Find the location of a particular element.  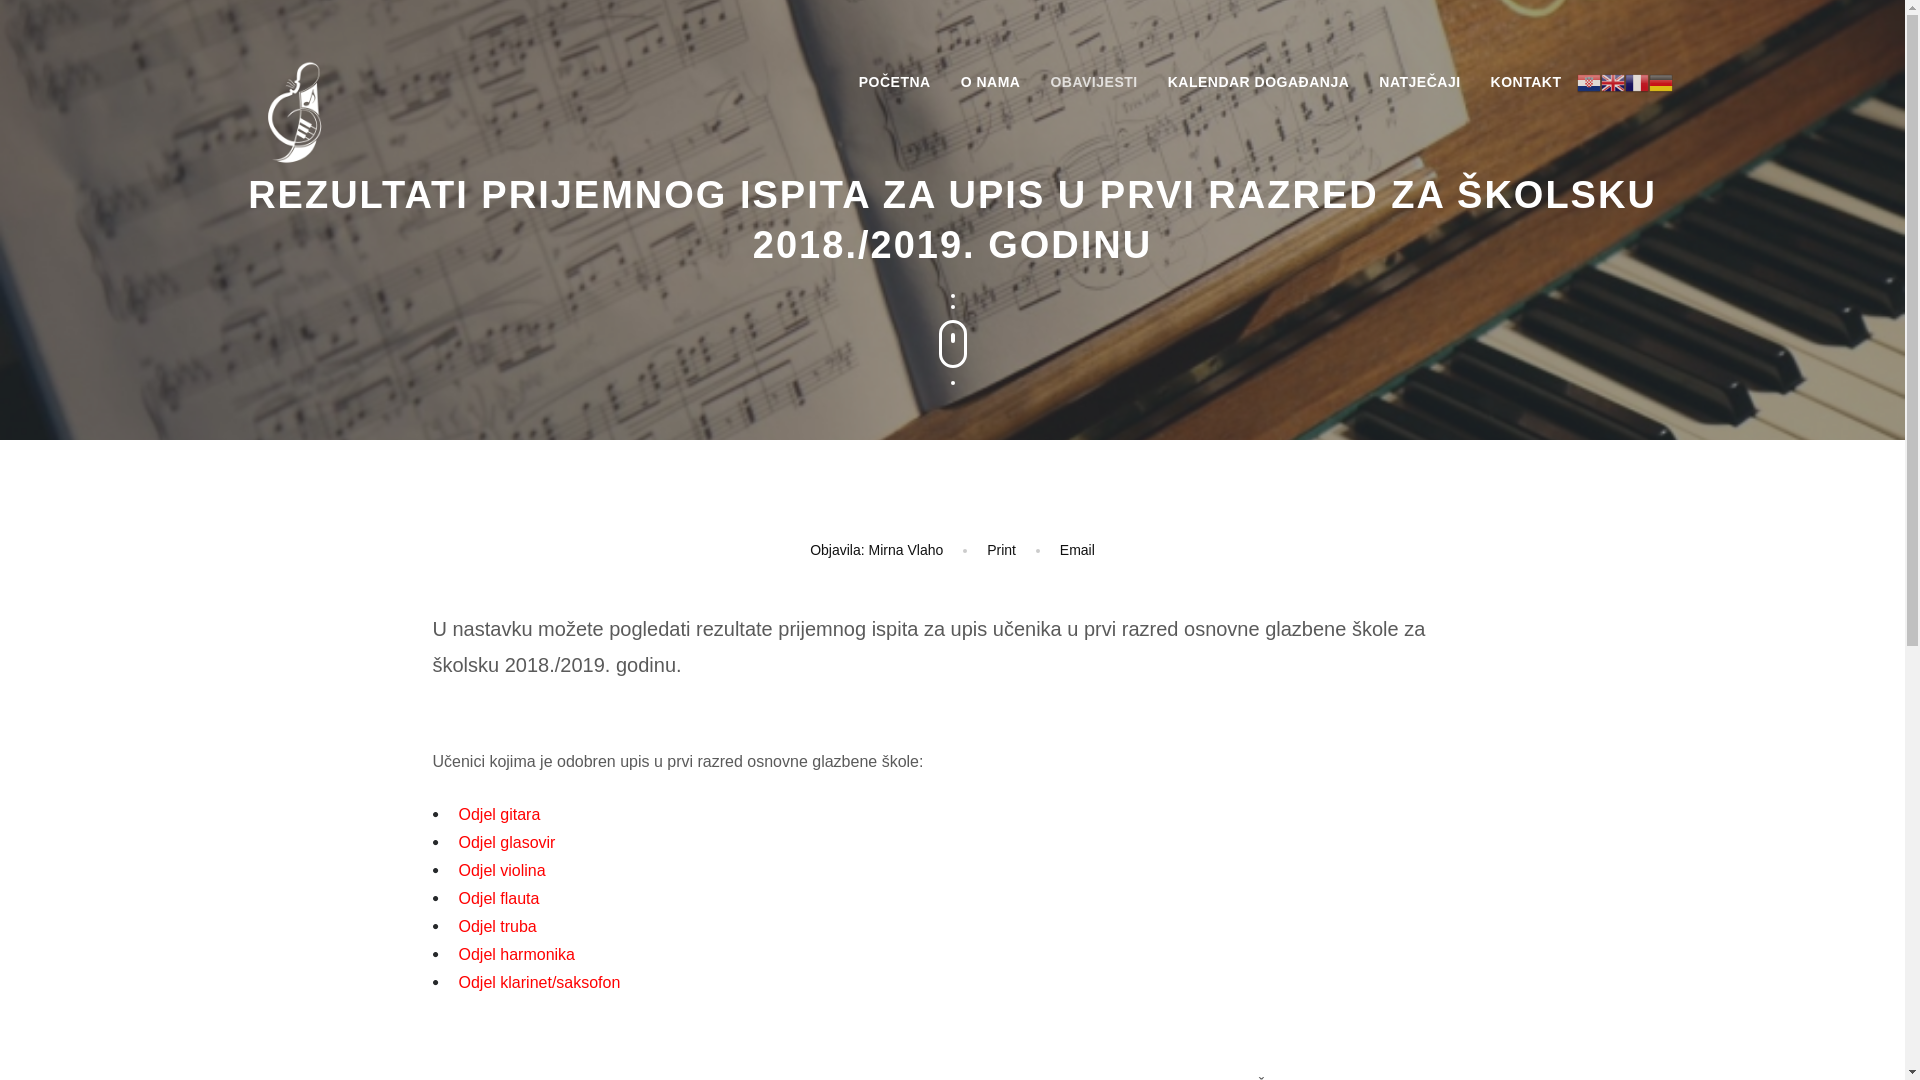

Odjel truba is located at coordinates (497, 926).